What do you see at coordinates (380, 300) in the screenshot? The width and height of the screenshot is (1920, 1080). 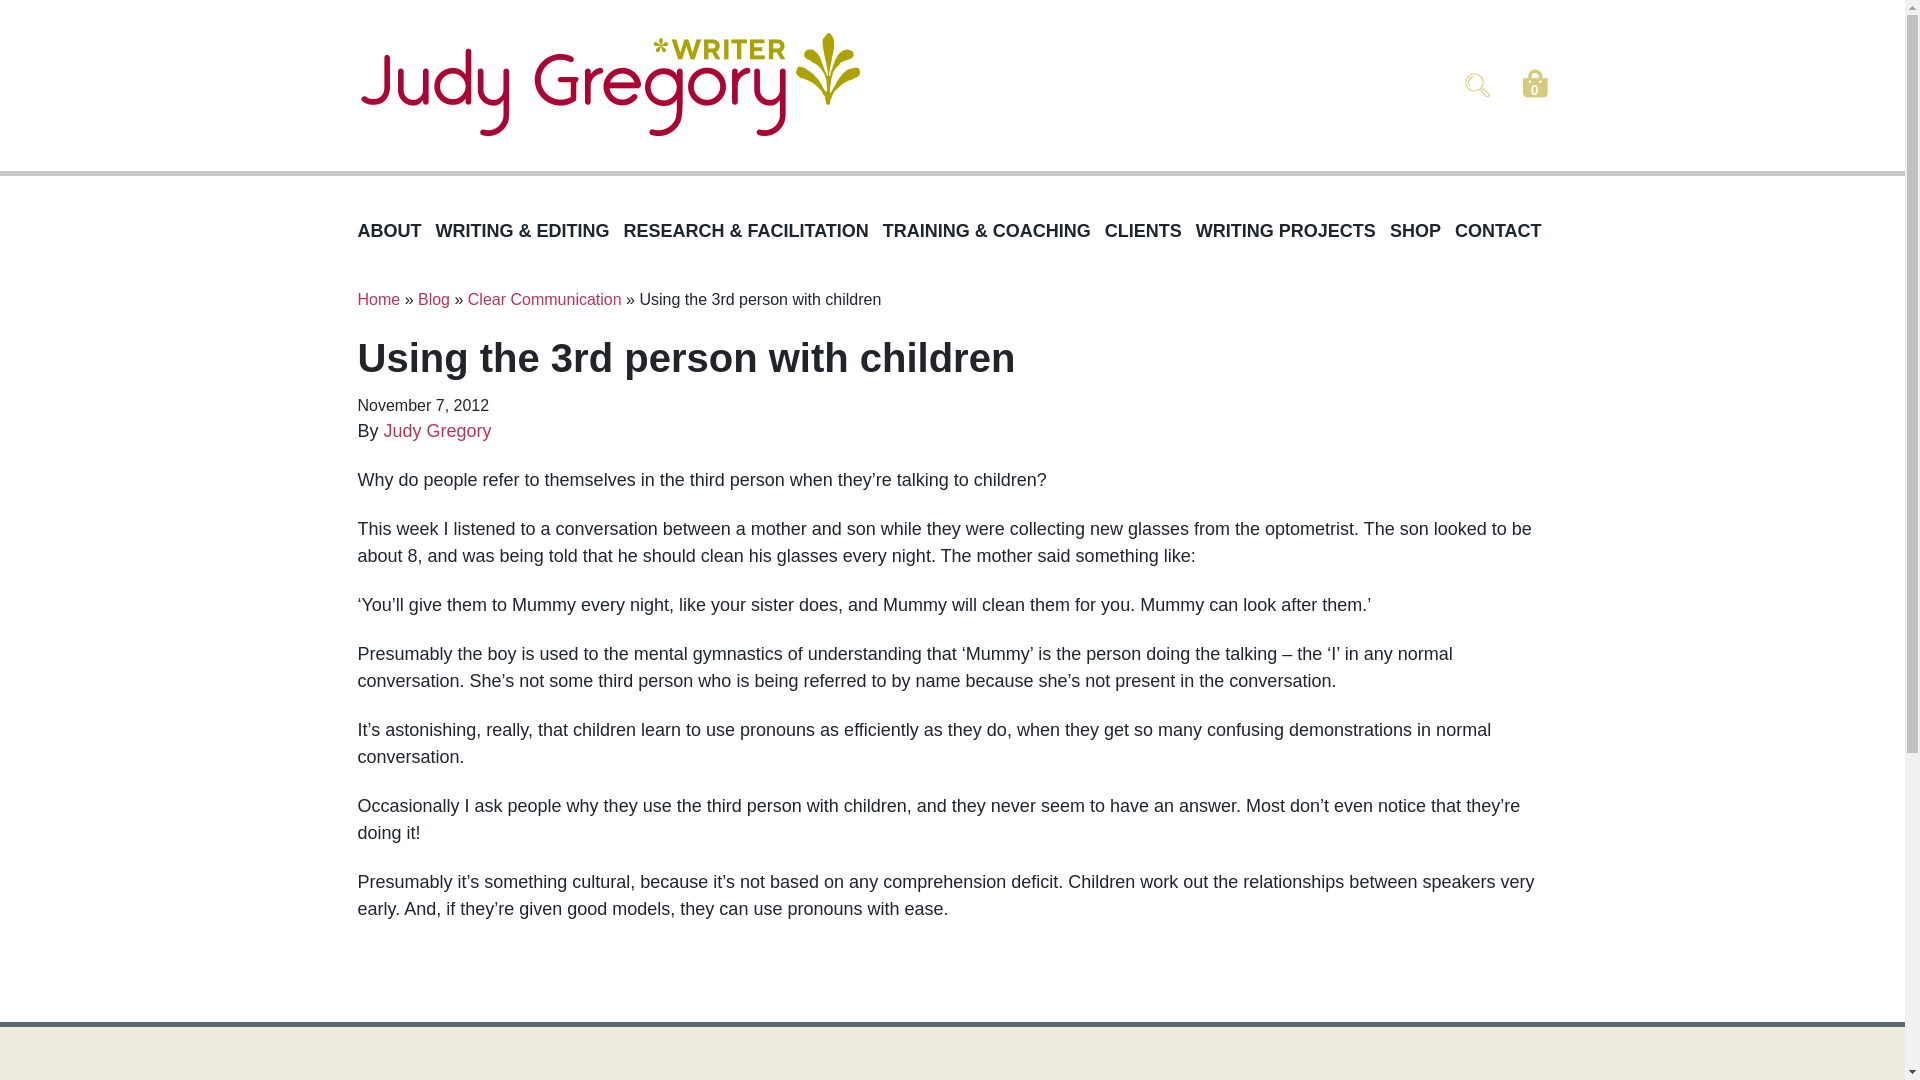 I see `Home` at bounding box center [380, 300].